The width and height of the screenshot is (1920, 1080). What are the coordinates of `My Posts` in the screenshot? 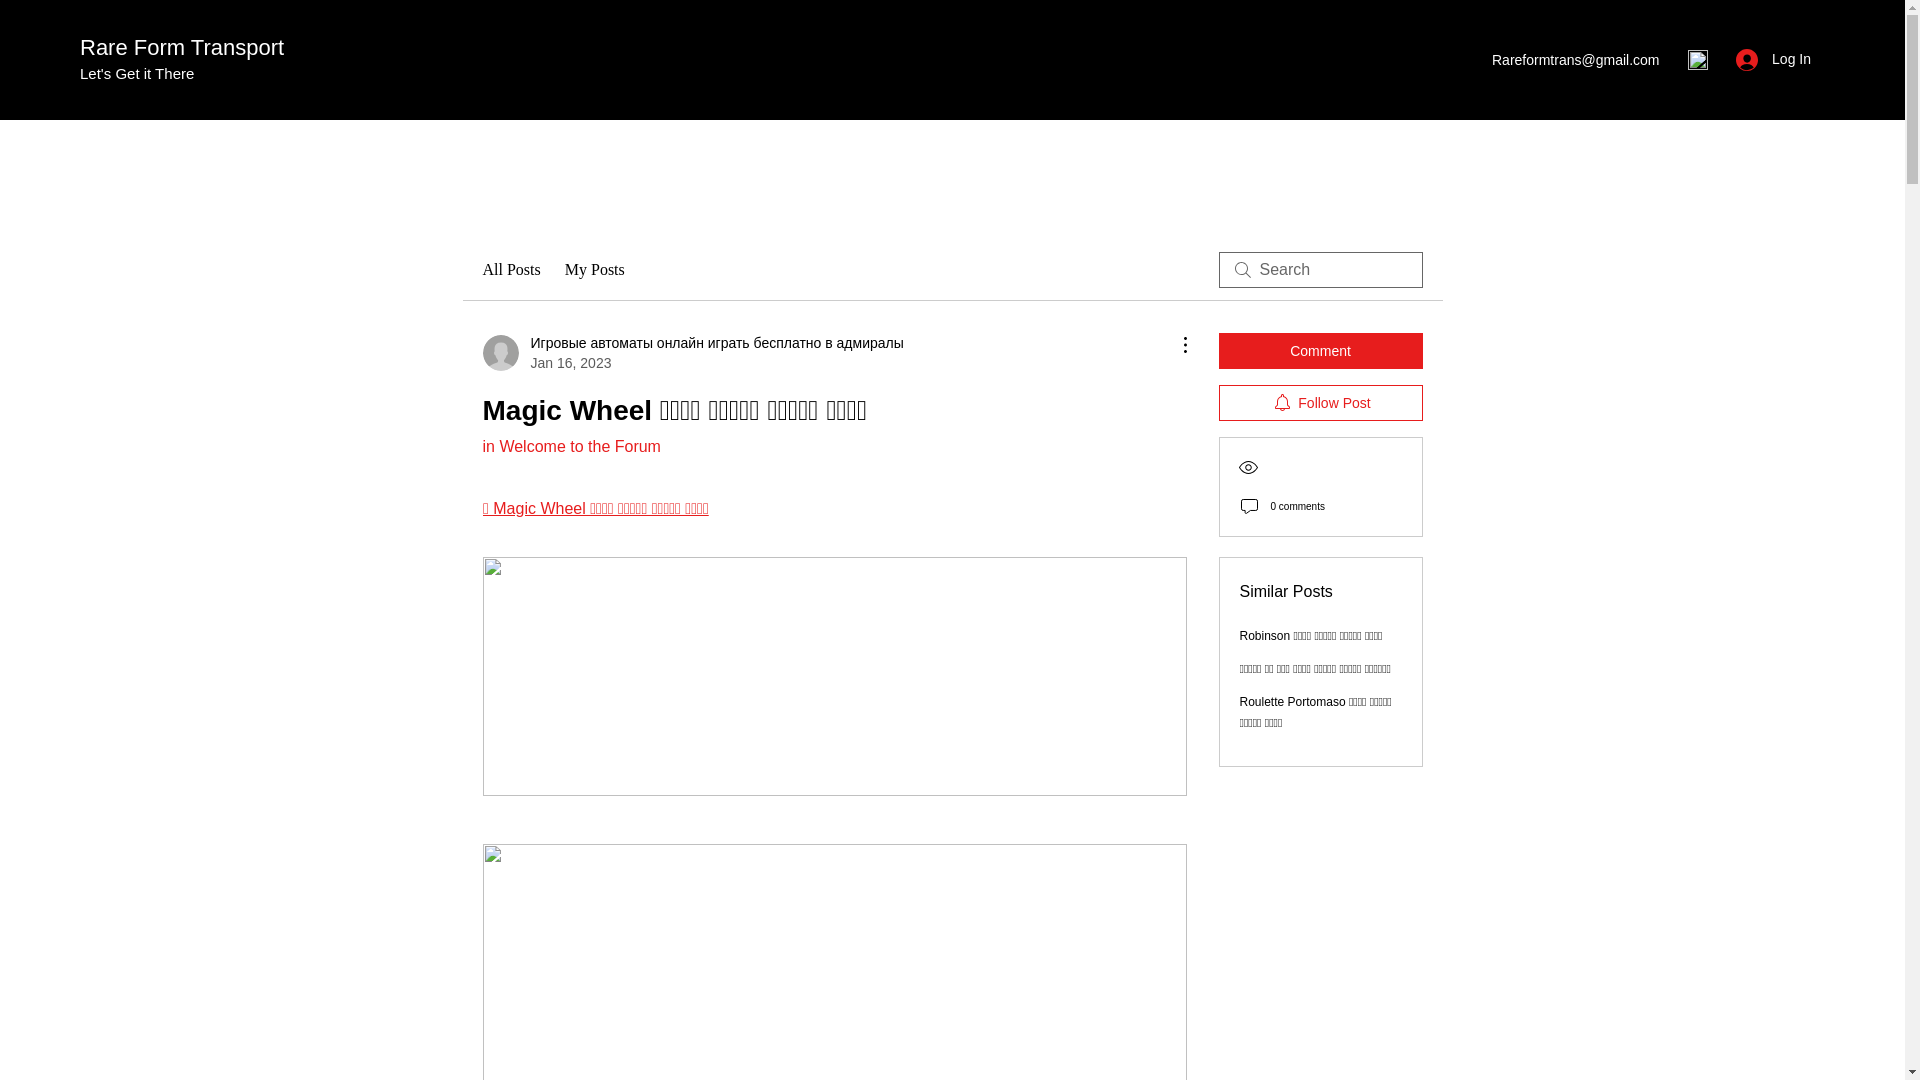 It's located at (594, 270).